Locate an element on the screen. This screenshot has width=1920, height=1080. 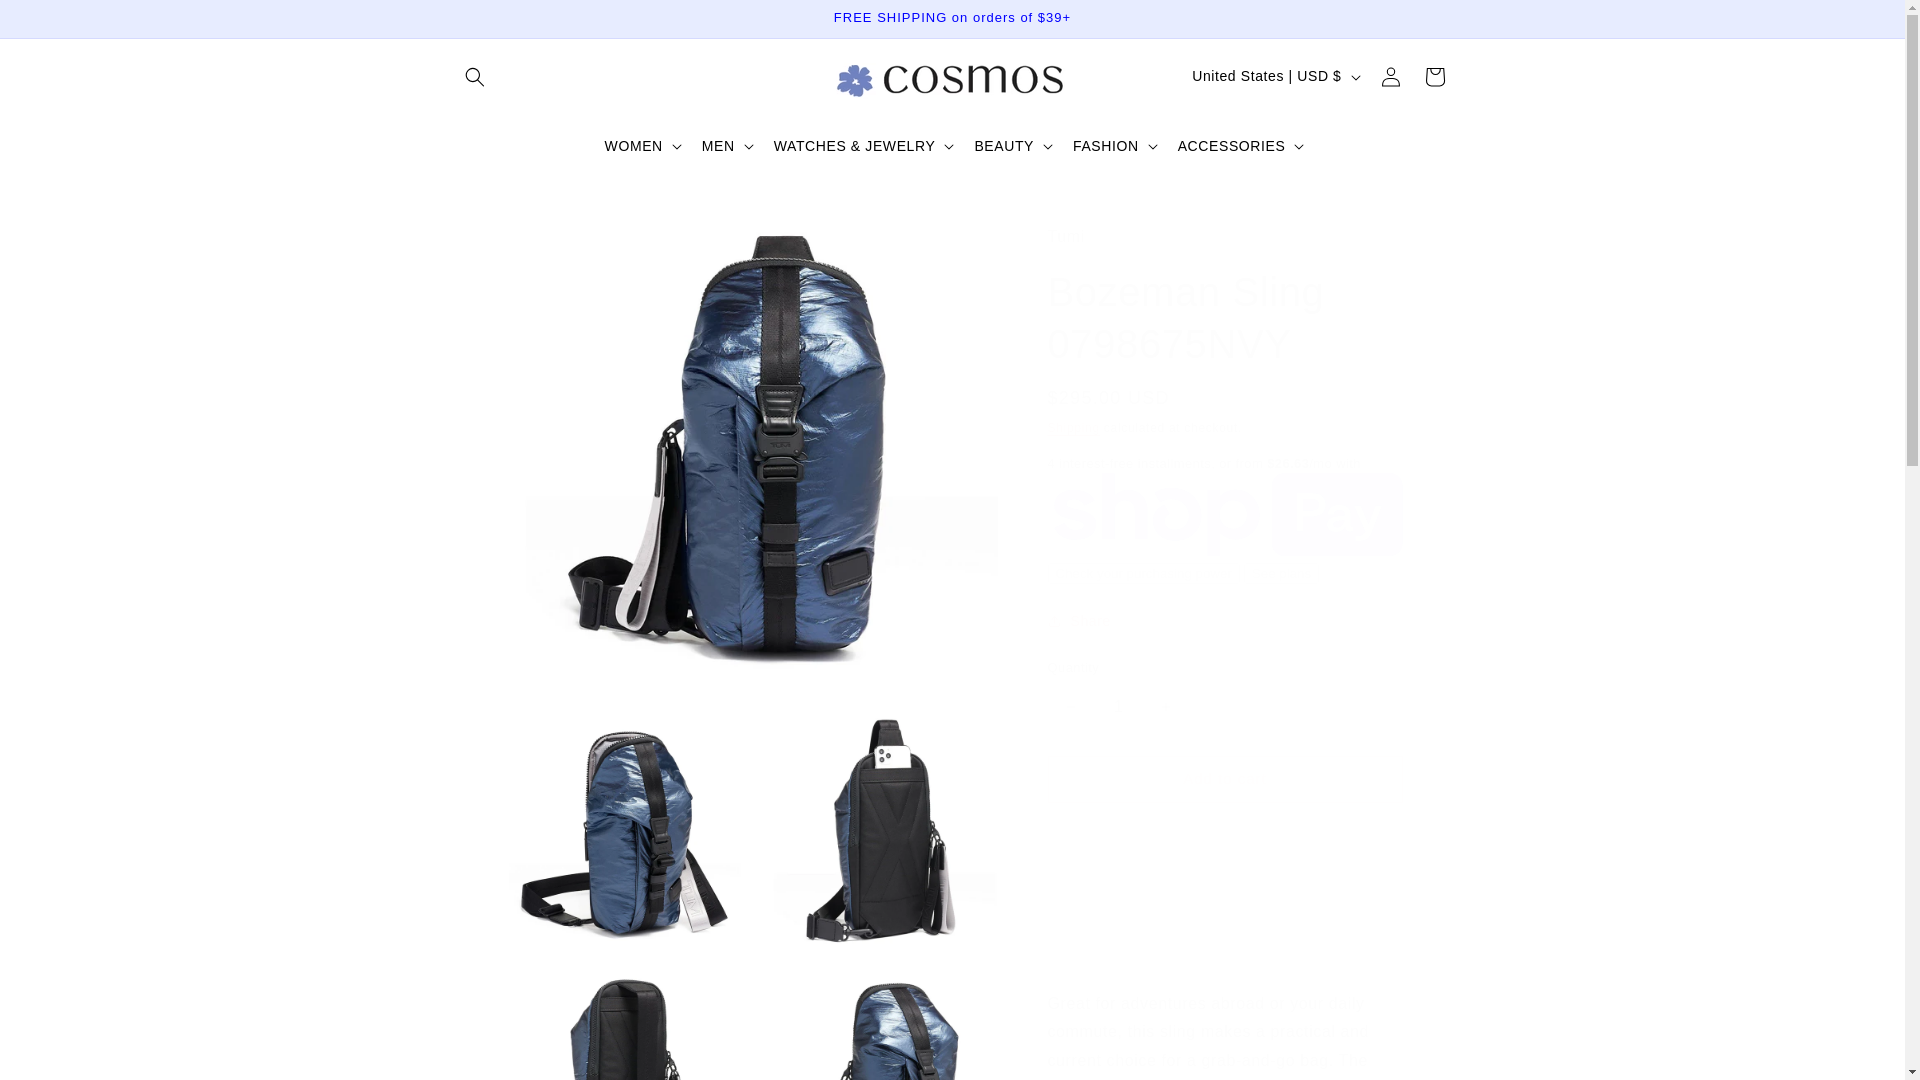
Open media 5 in modal is located at coordinates (878, 1024).